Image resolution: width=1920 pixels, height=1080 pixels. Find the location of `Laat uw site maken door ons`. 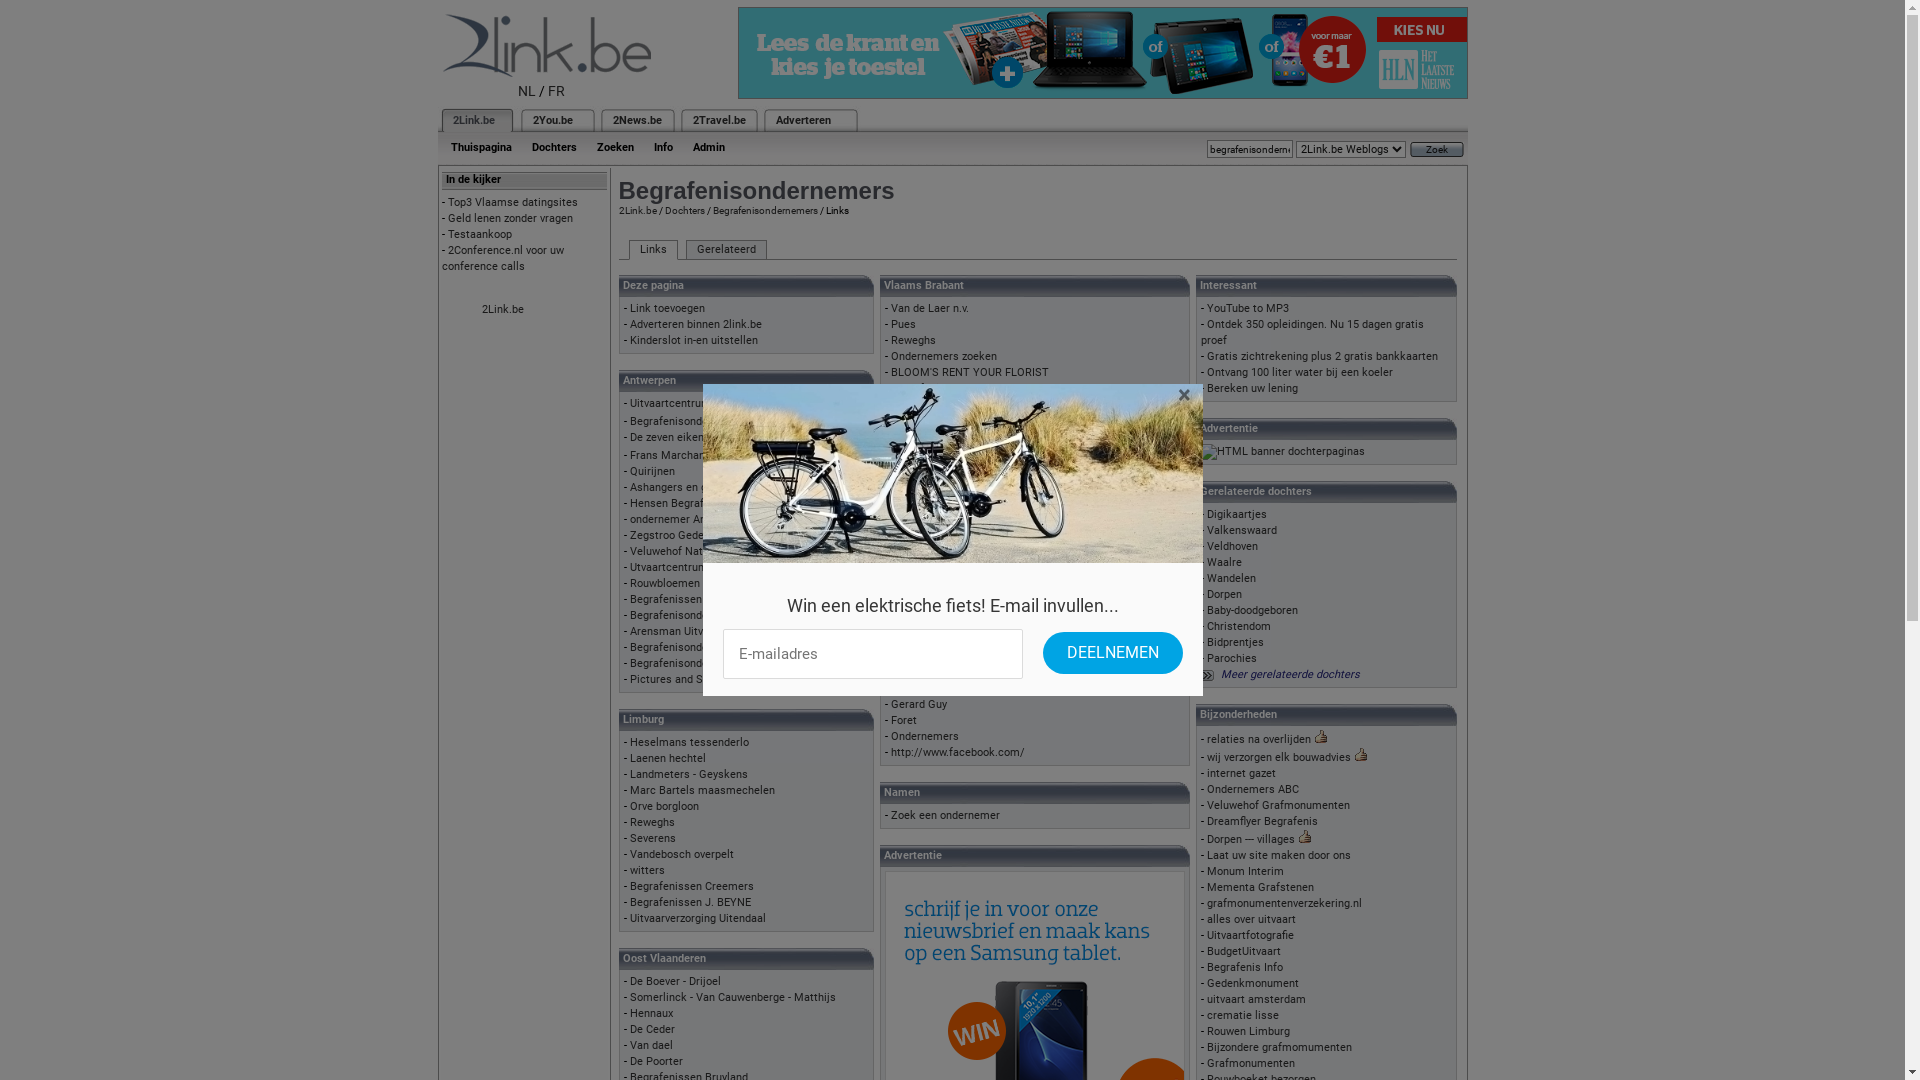

Laat uw site maken door ons is located at coordinates (1279, 856).